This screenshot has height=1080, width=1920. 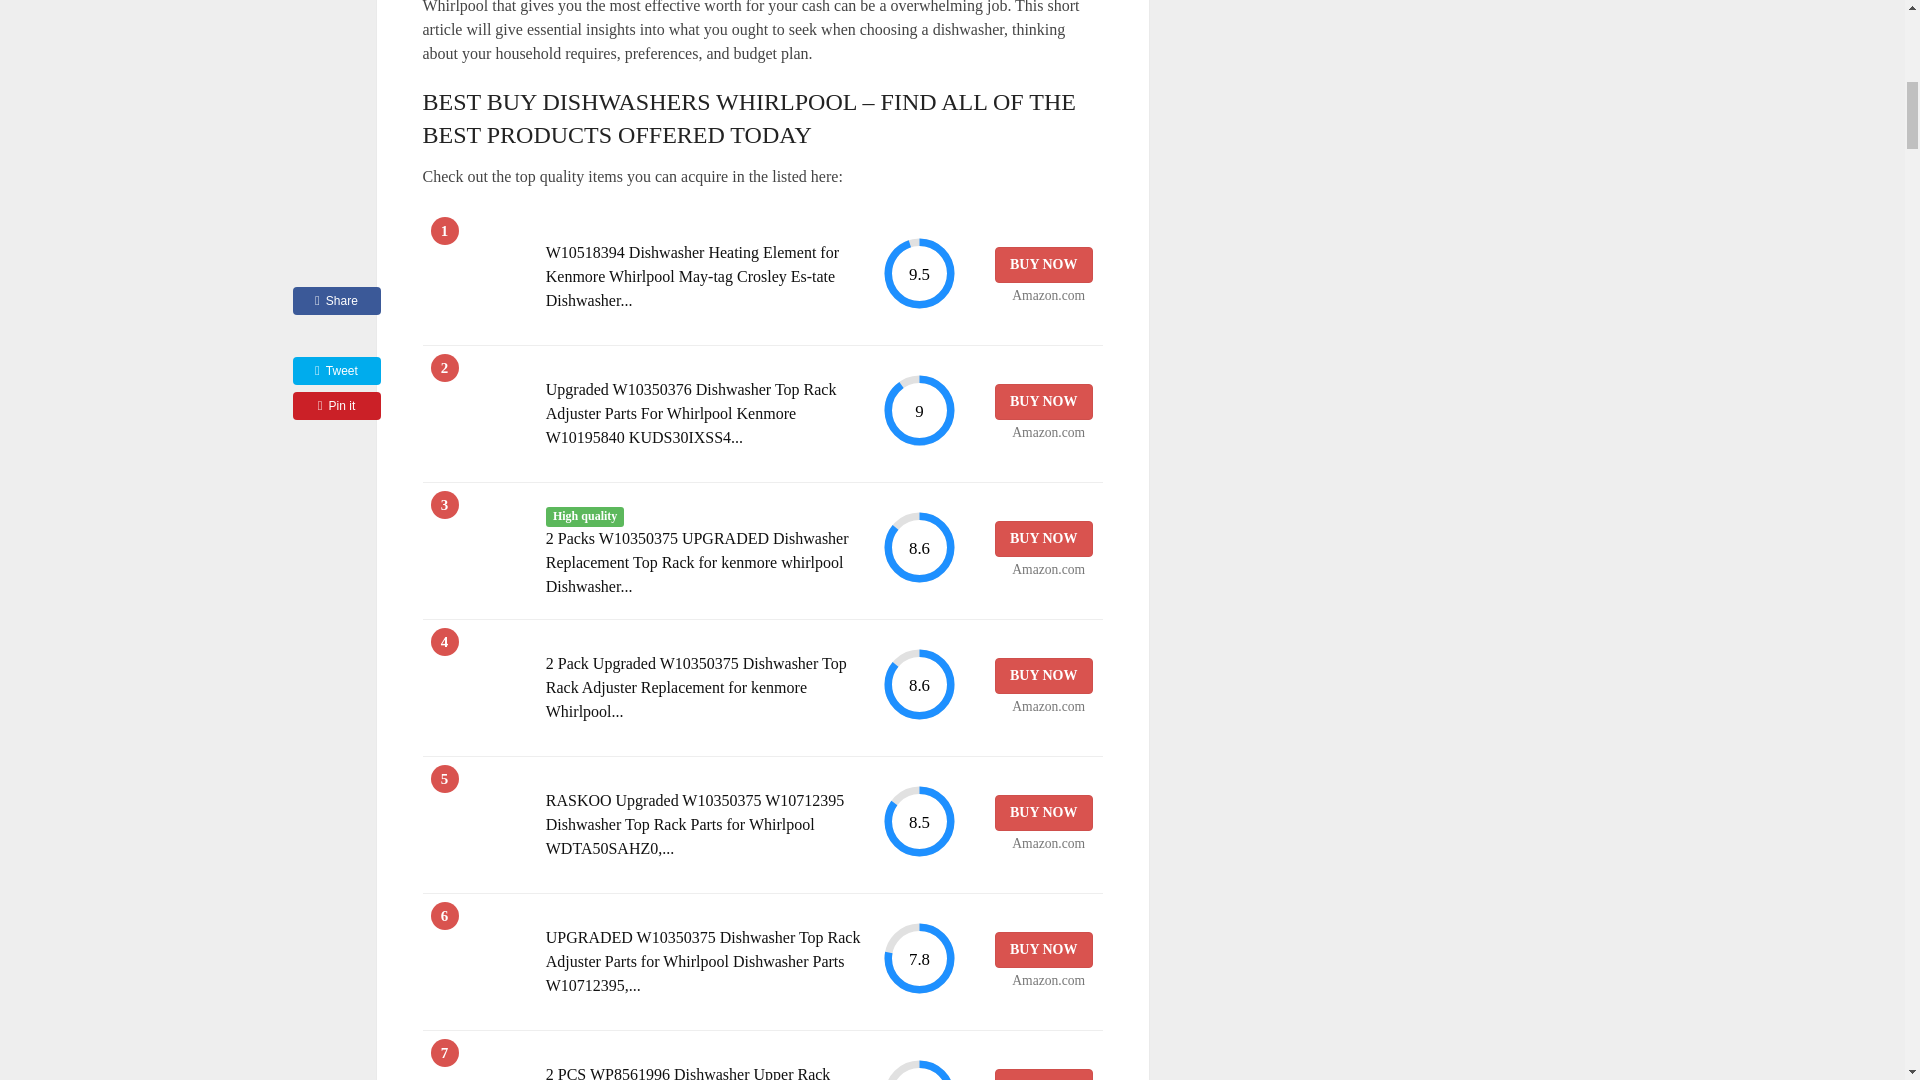 I want to click on 7.8, so click(x=918, y=958).